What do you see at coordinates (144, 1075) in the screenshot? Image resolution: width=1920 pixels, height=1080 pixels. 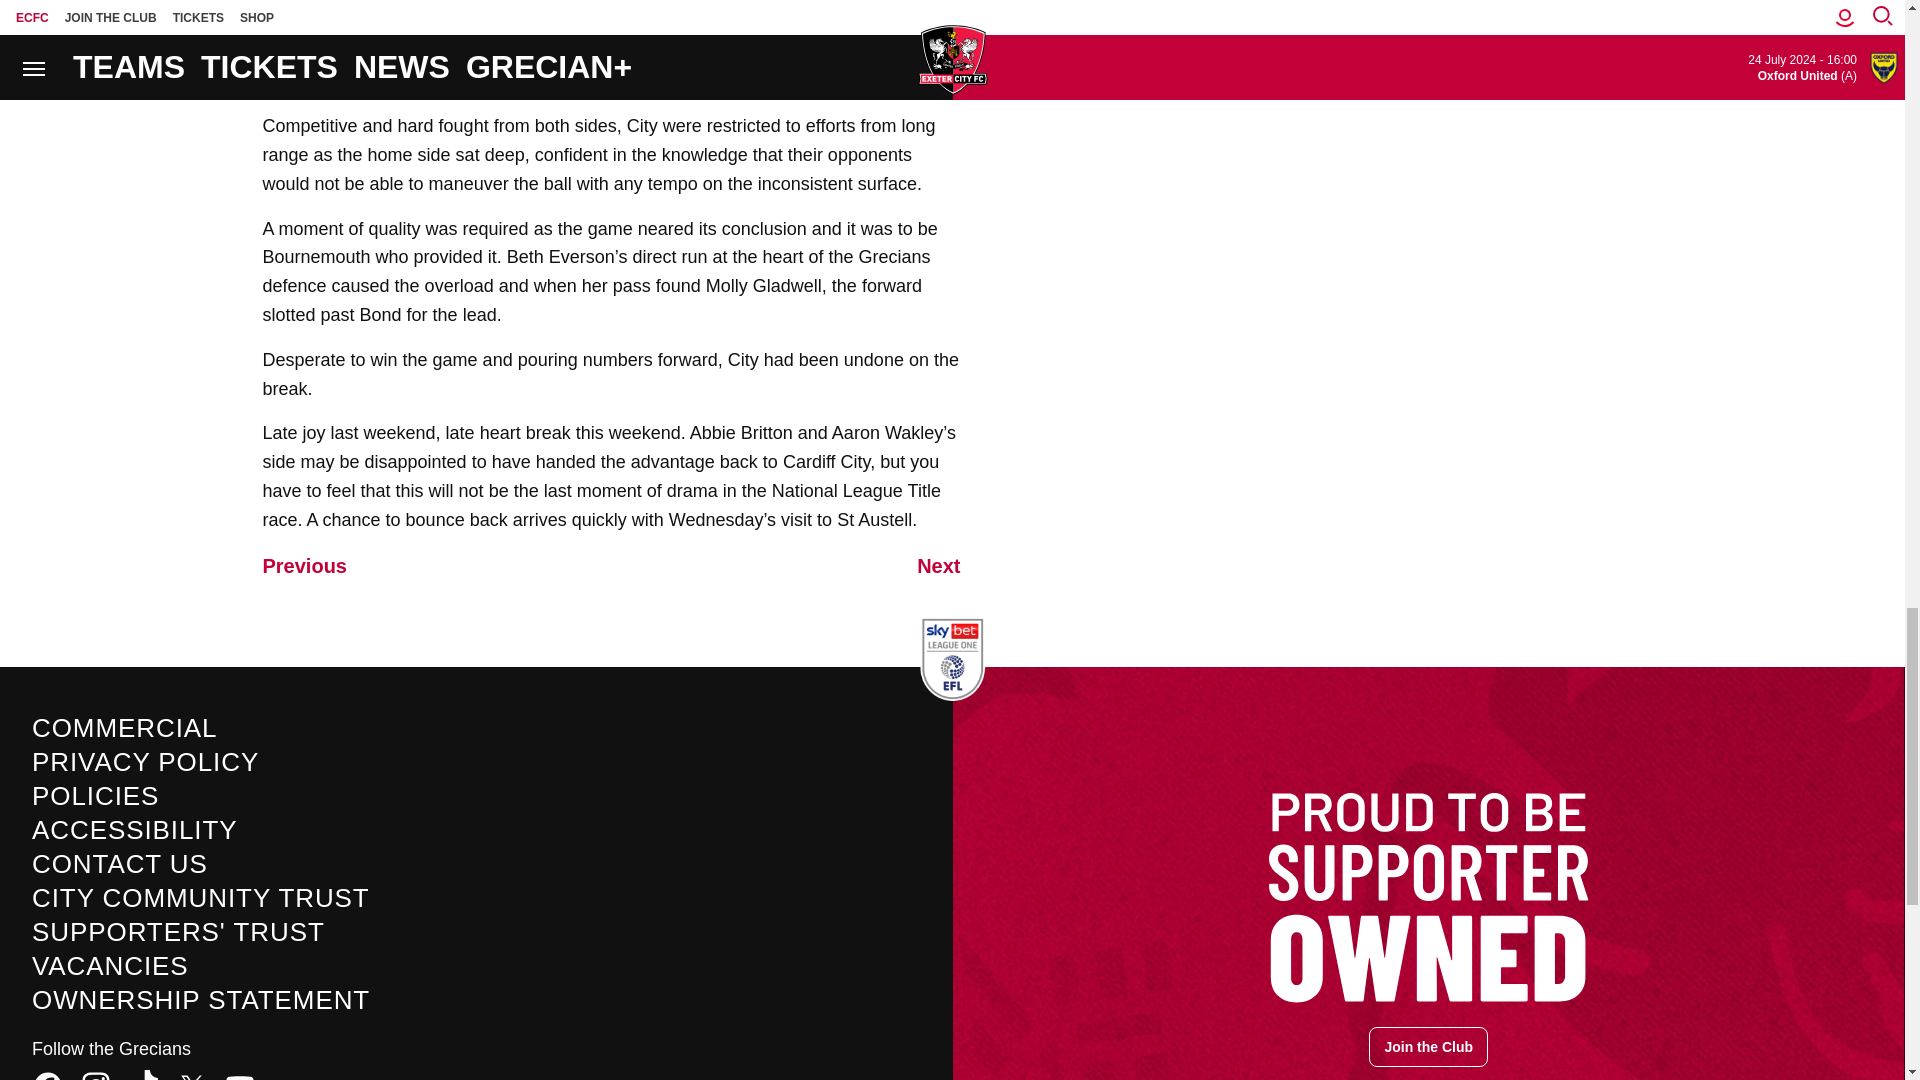 I see `TikTok icon` at bounding box center [144, 1075].